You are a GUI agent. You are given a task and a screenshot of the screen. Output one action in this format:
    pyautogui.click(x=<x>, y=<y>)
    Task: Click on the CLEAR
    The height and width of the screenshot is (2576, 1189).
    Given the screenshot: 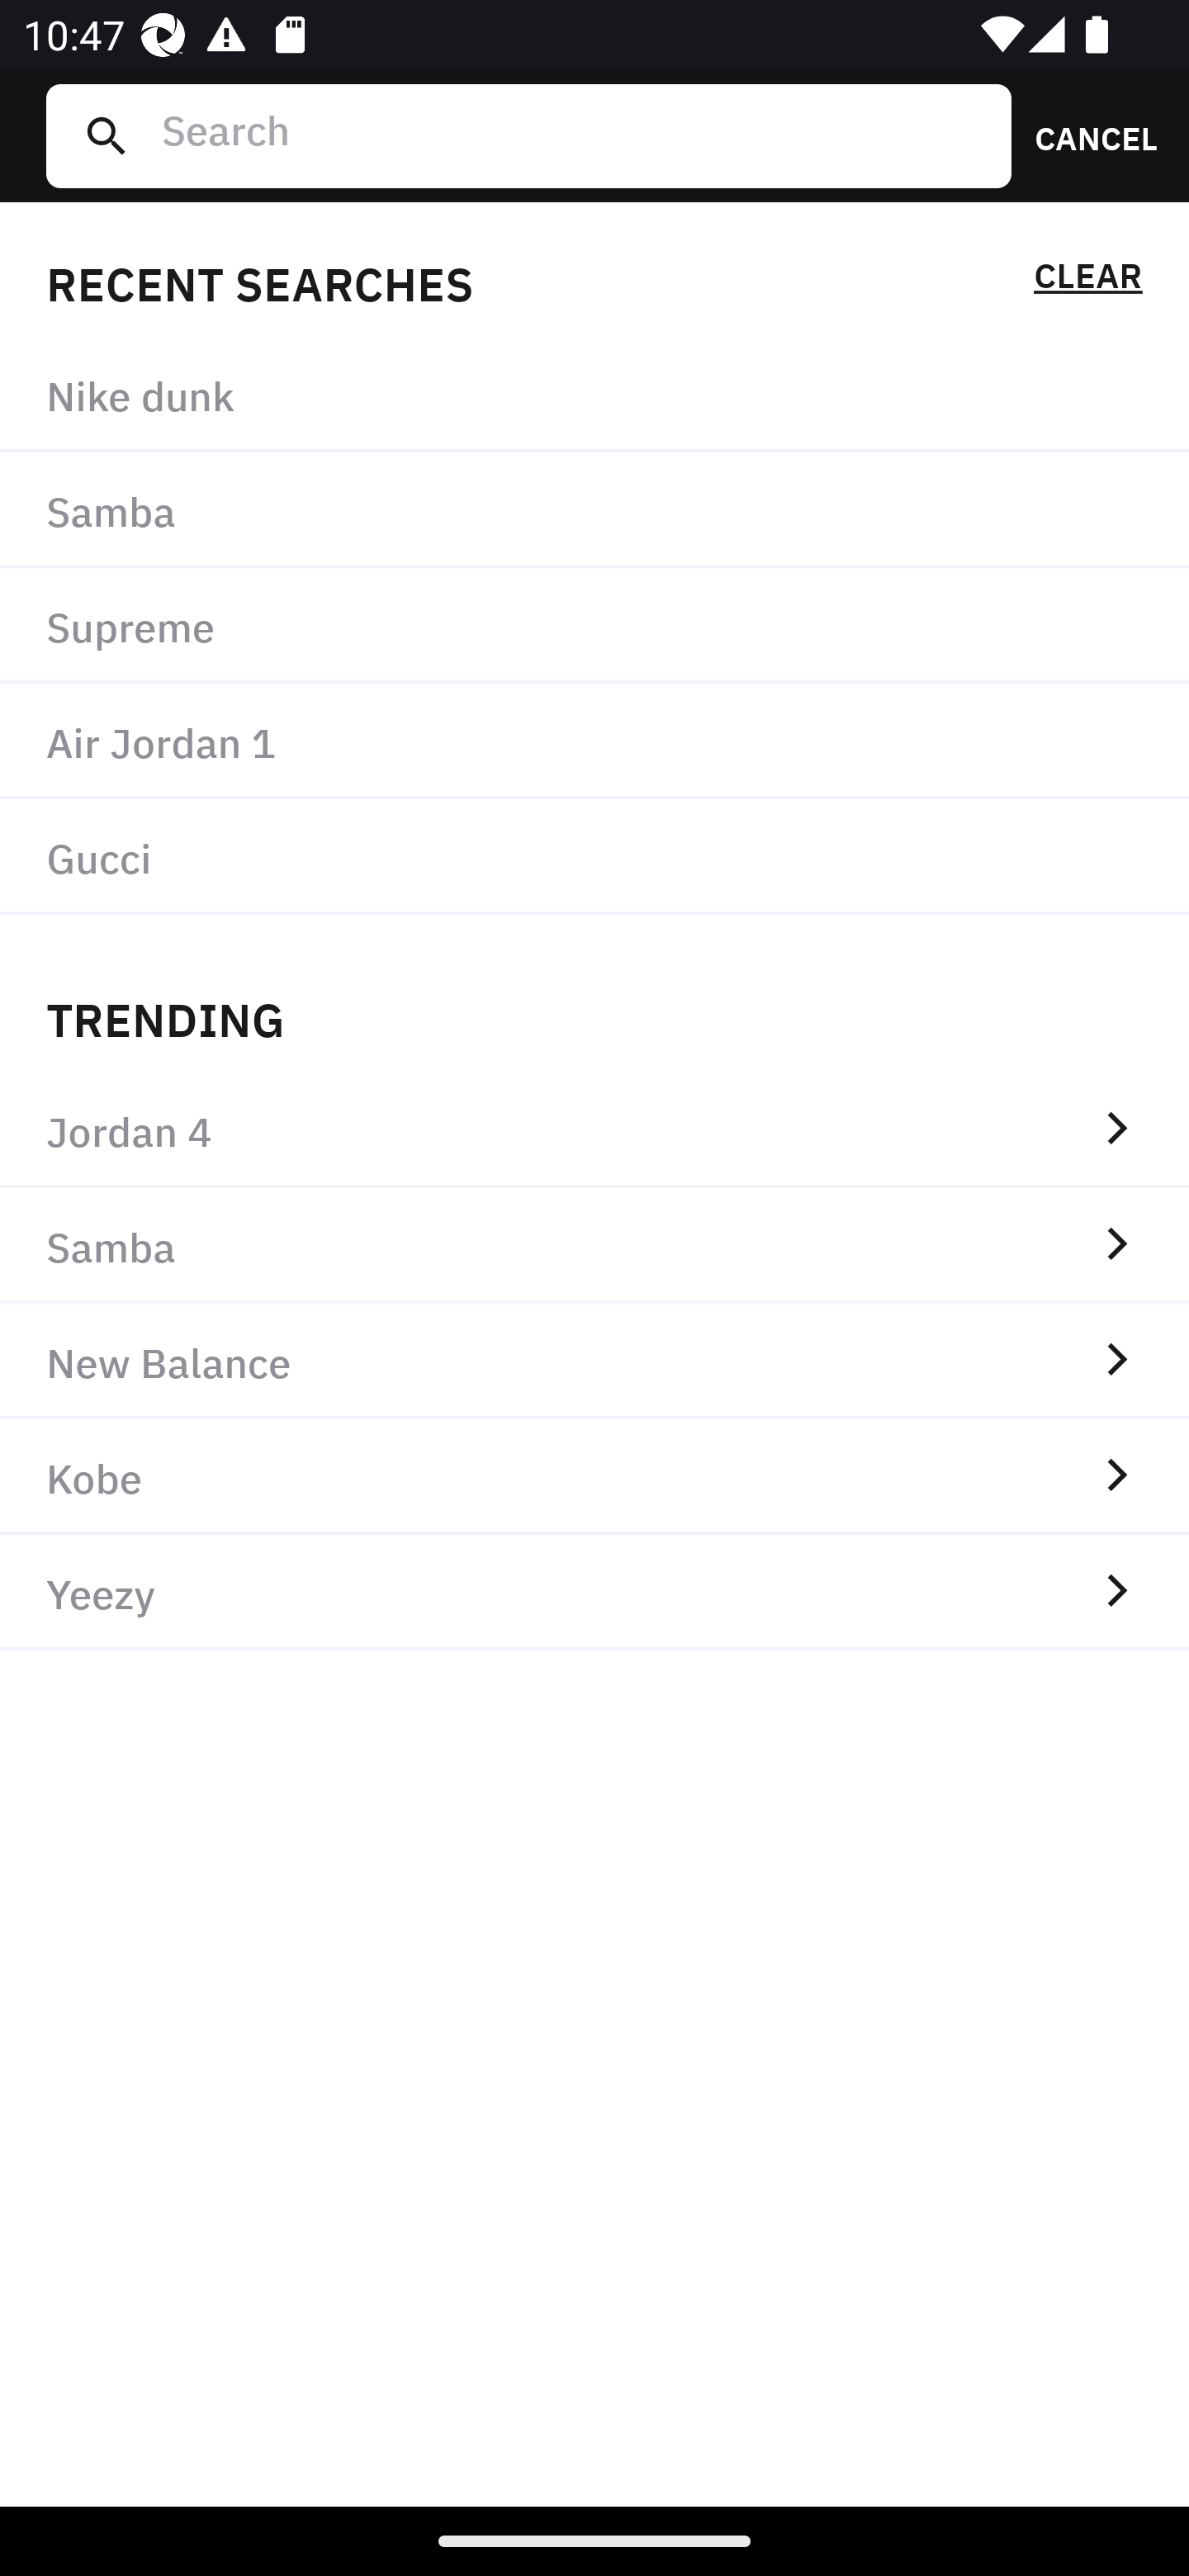 What is the action you would take?
    pyautogui.click(x=1087, y=281)
    